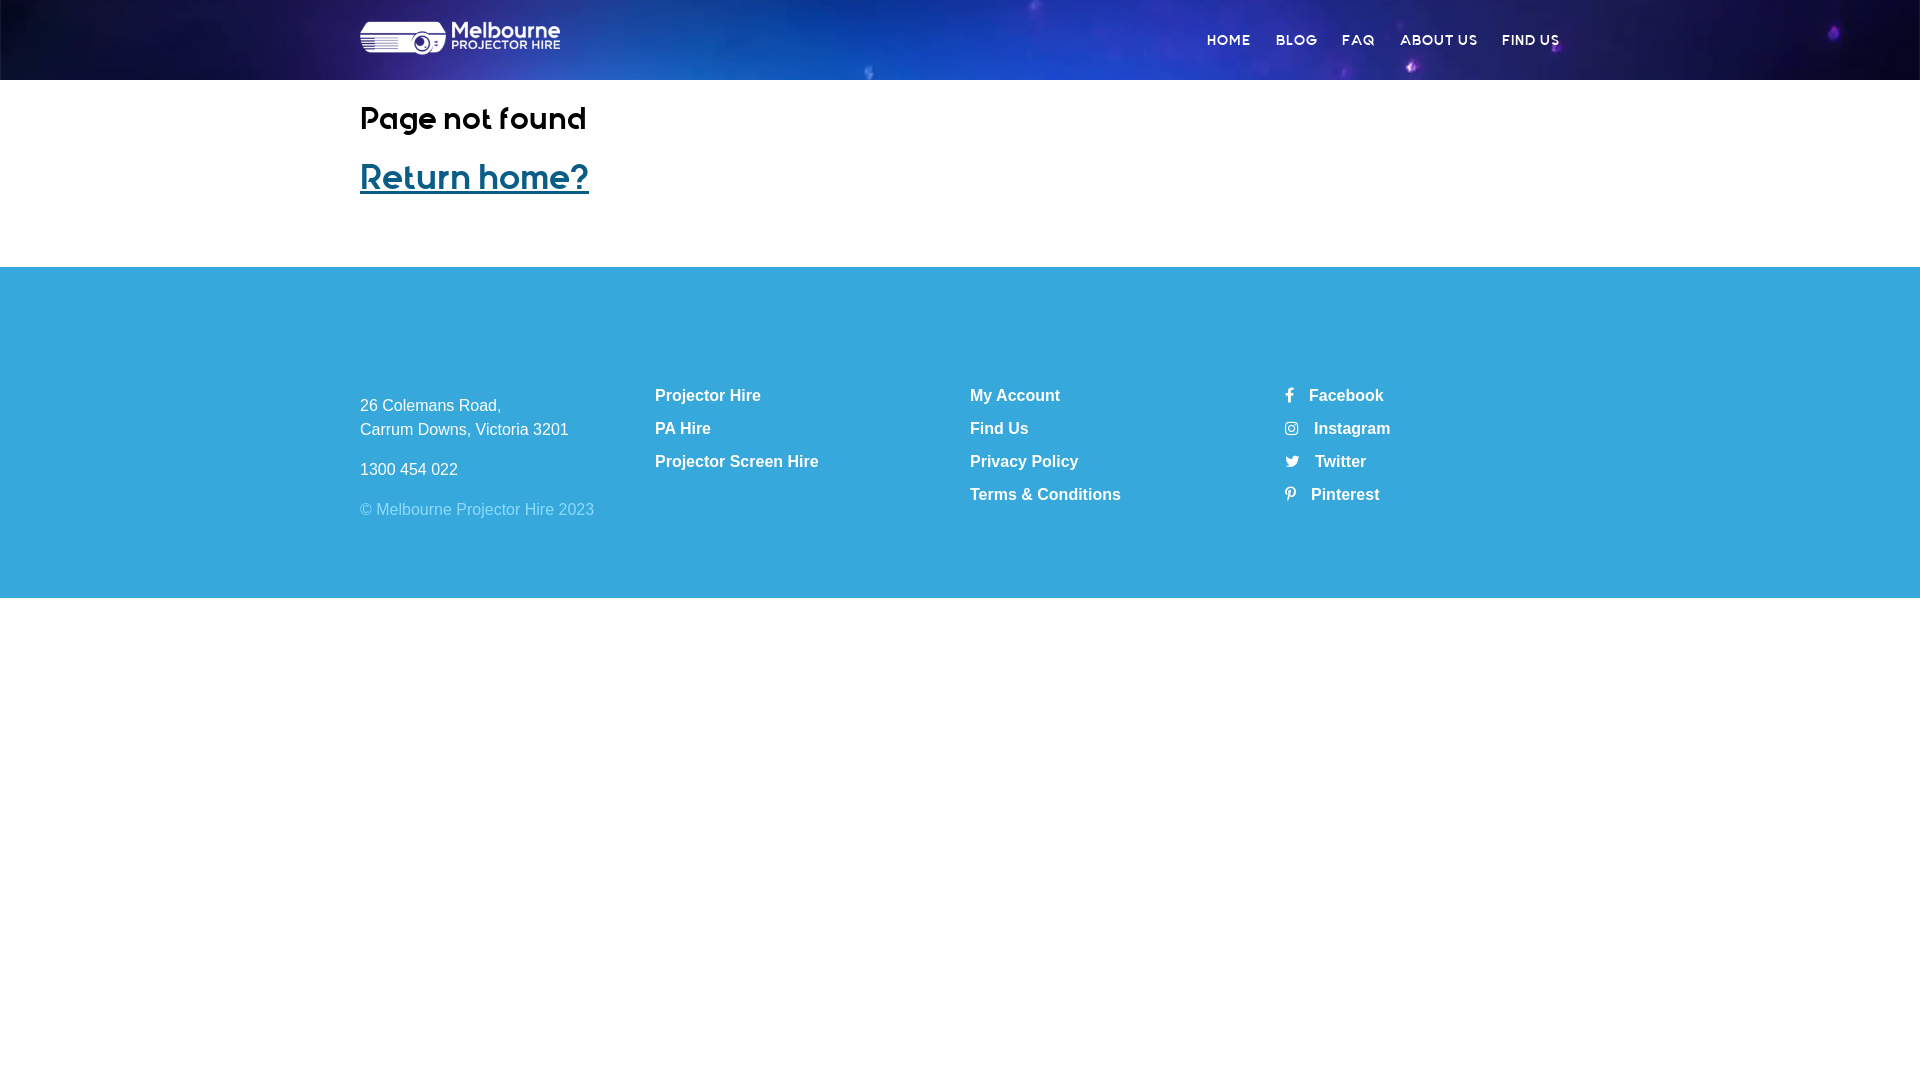 This screenshot has width=1920, height=1080. I want to click on Find Us, so click(1000, 428).